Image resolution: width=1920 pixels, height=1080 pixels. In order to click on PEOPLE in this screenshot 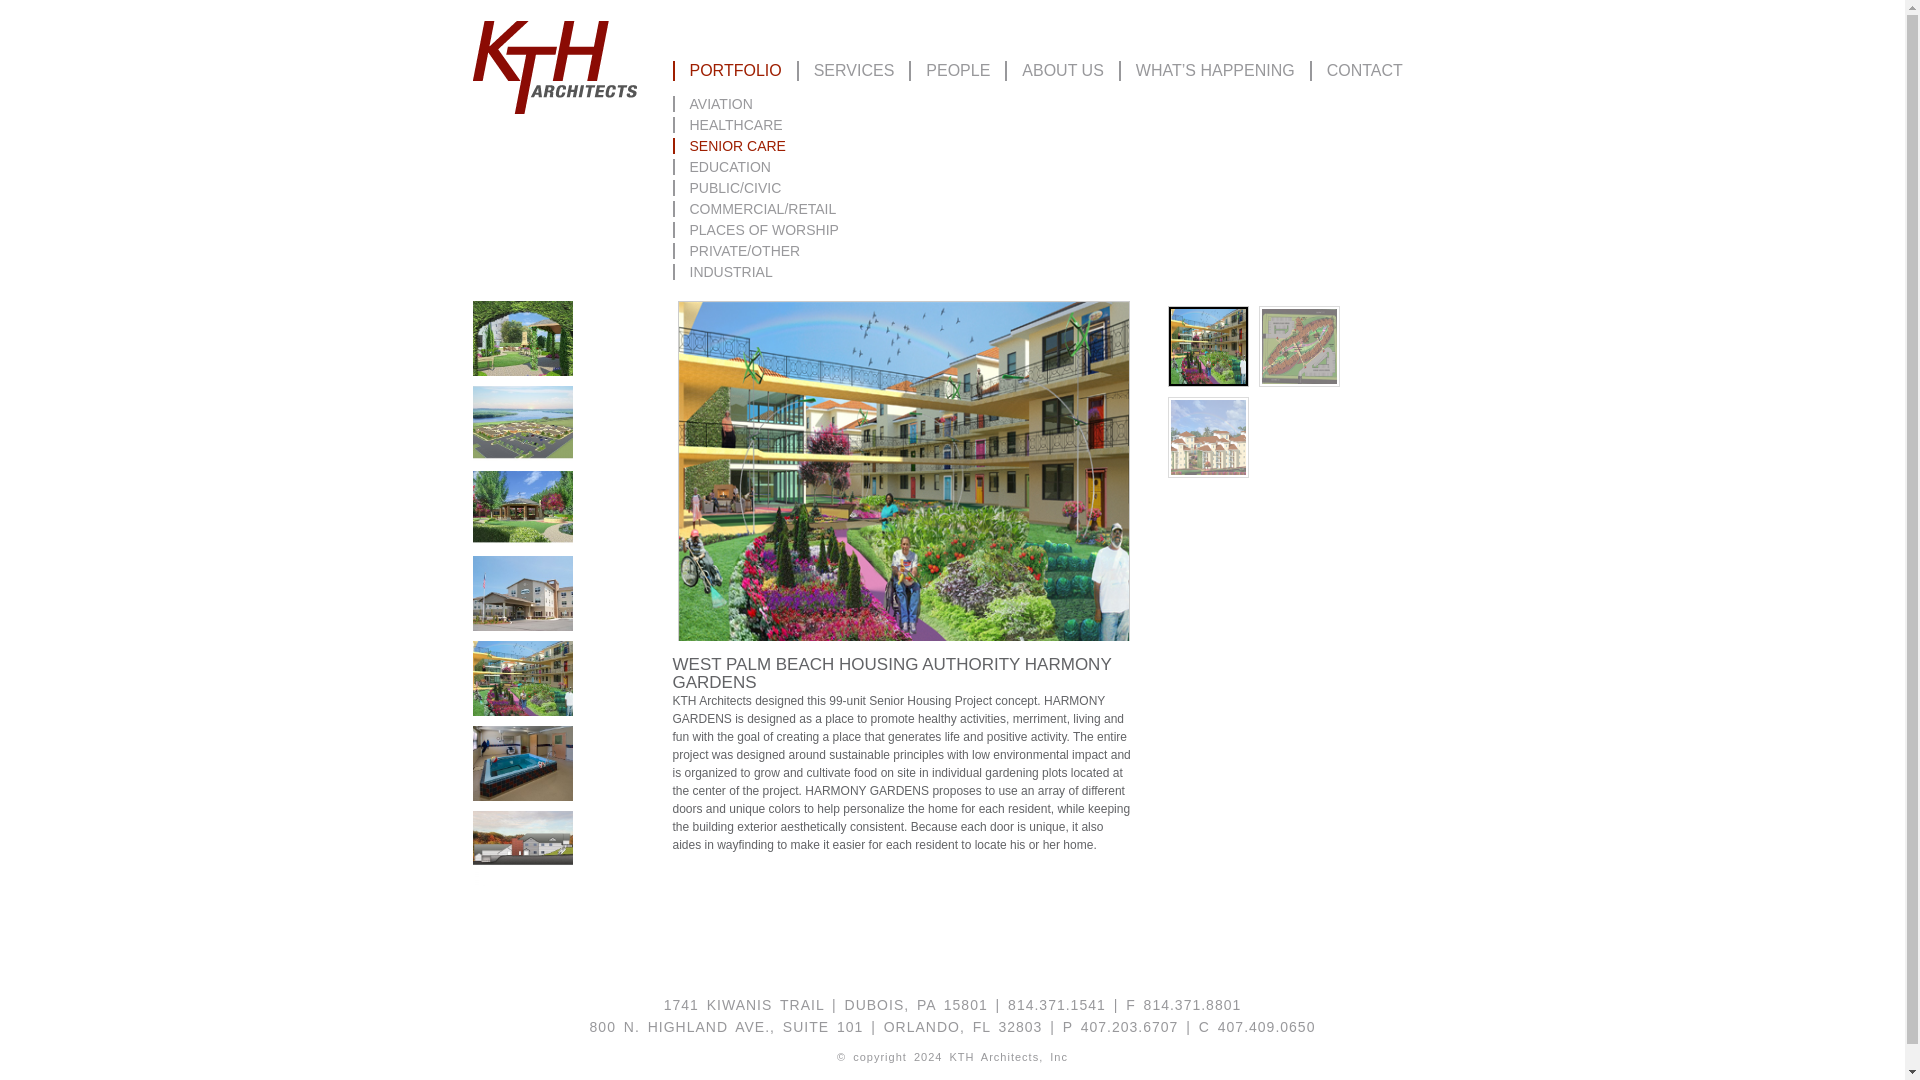, I will do `click(956, 70)`.